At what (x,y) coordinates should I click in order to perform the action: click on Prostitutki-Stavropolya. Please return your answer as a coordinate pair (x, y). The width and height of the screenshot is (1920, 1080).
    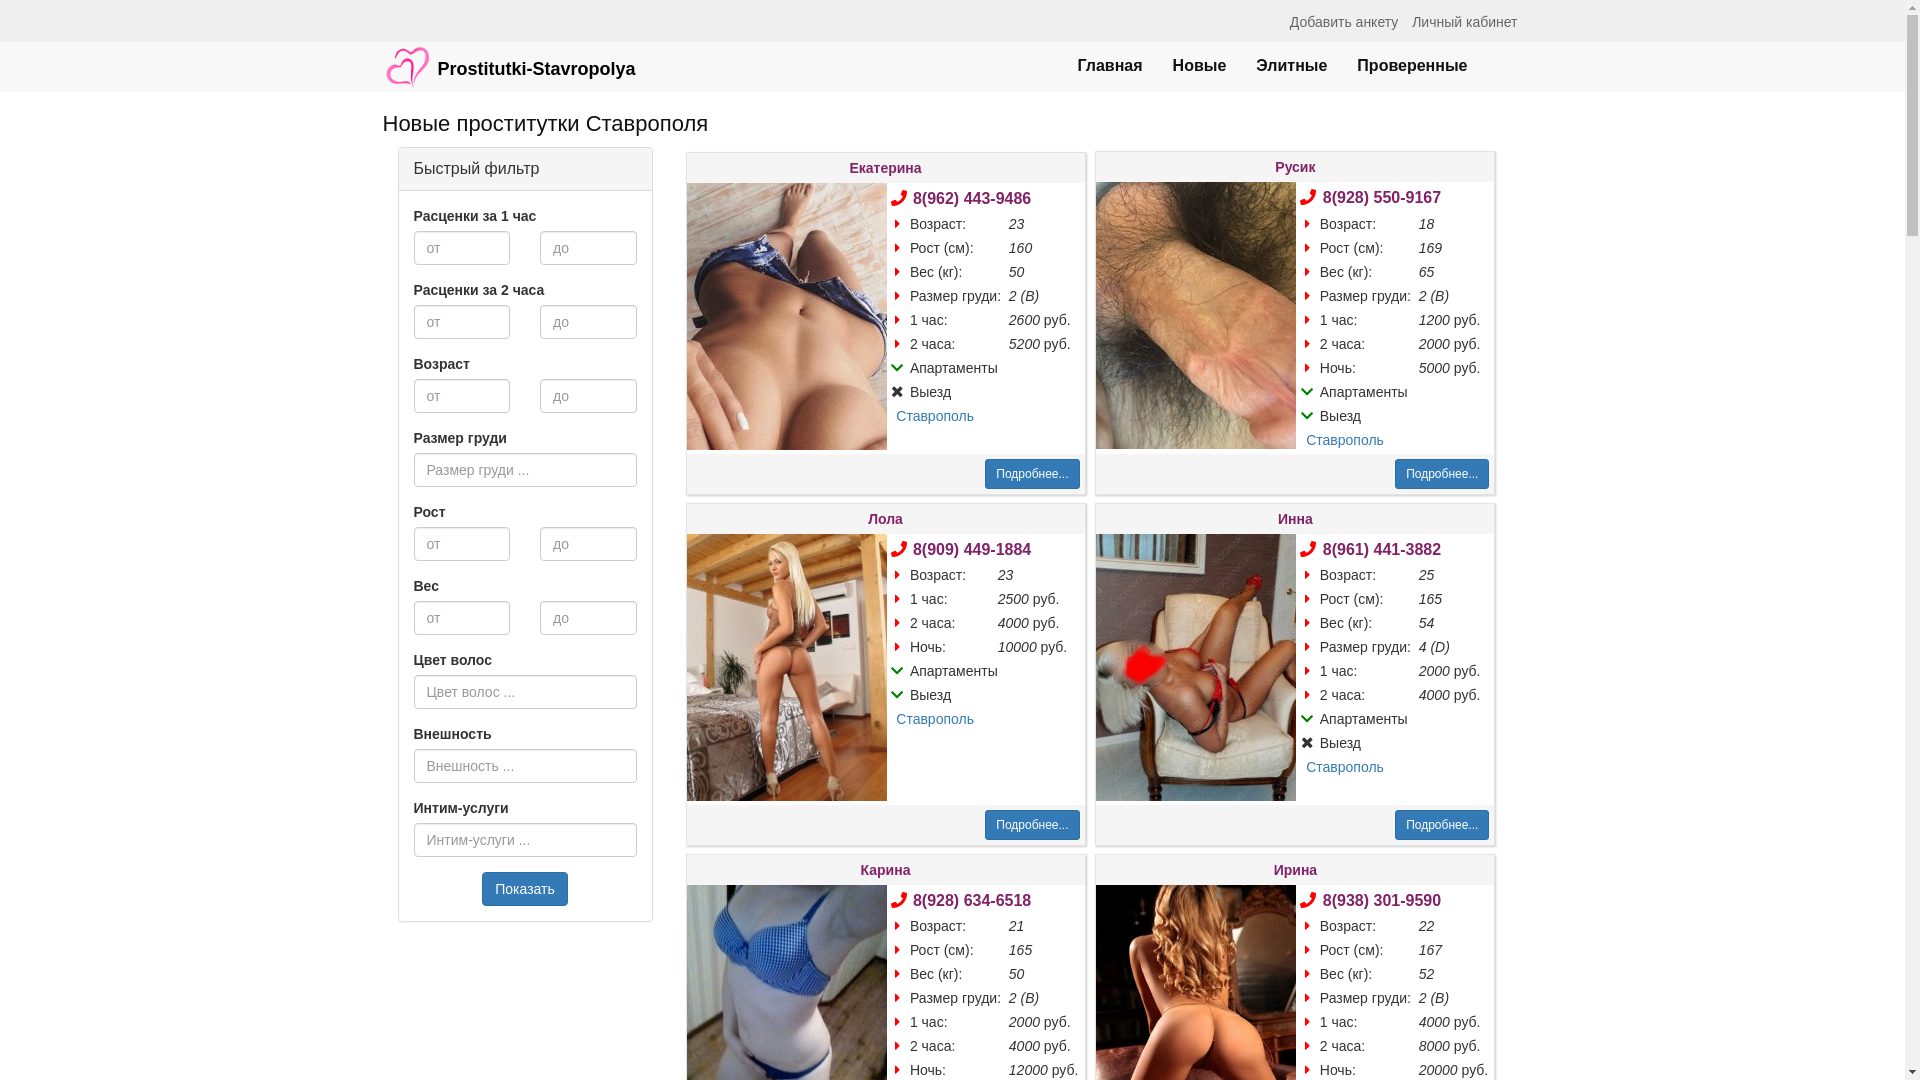
    Looking at the image, I should click on (510, 57).